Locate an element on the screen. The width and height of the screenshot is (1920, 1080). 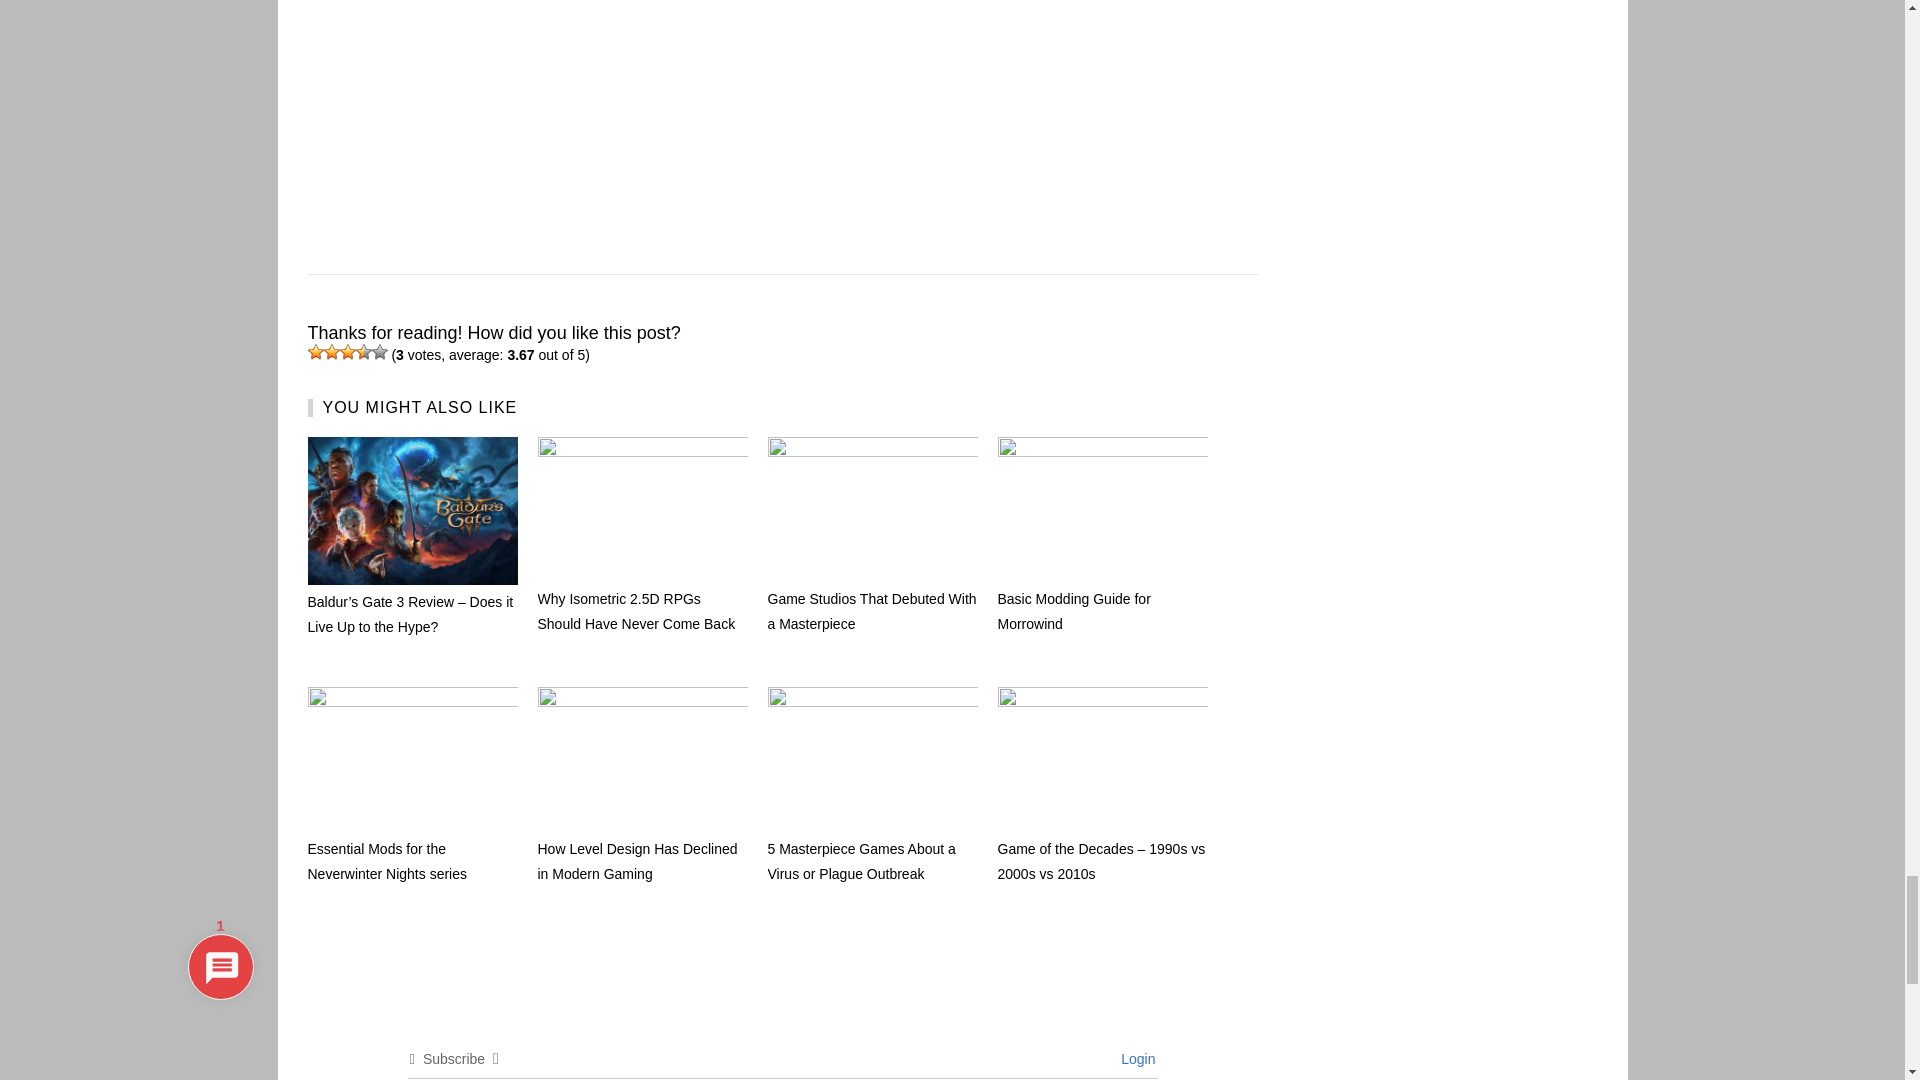
3 Stars is located at coordinates (347, 352).